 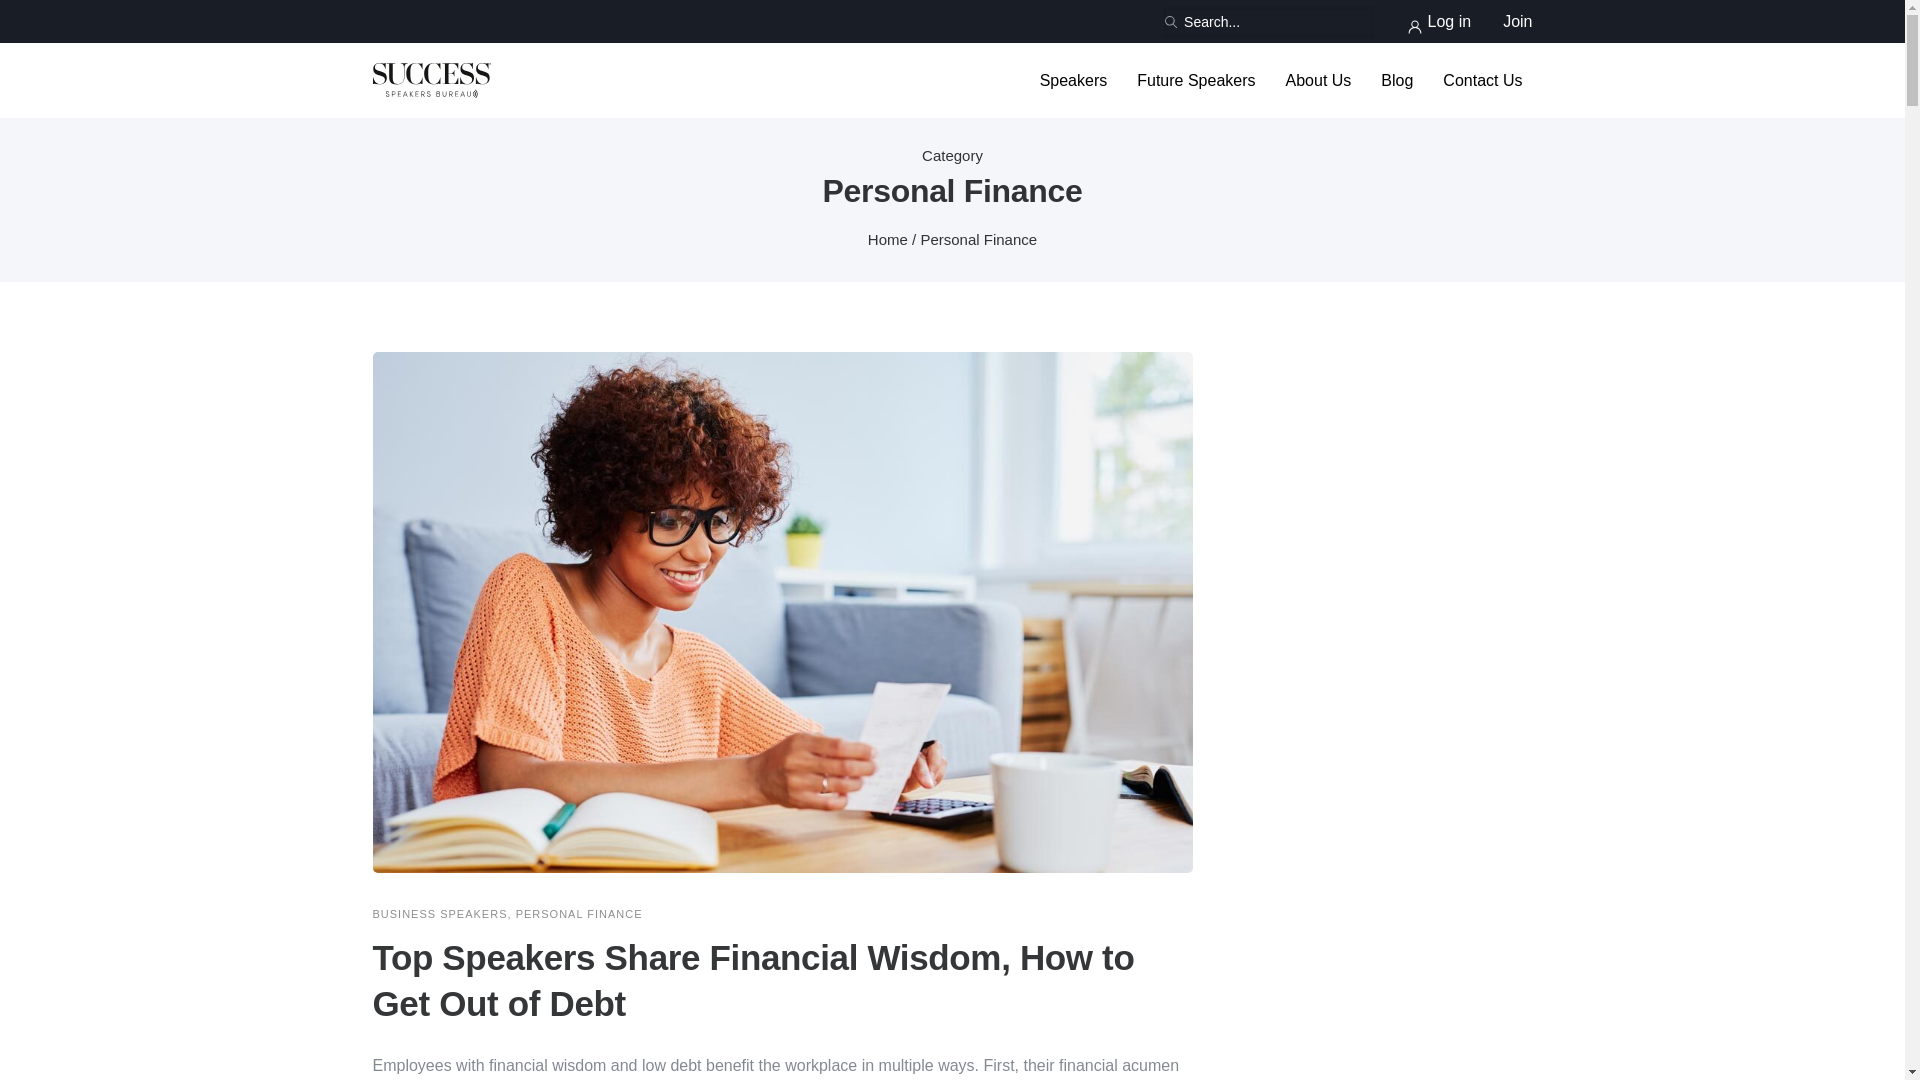 I want to click on Blog, so click(x=1396, y=80).